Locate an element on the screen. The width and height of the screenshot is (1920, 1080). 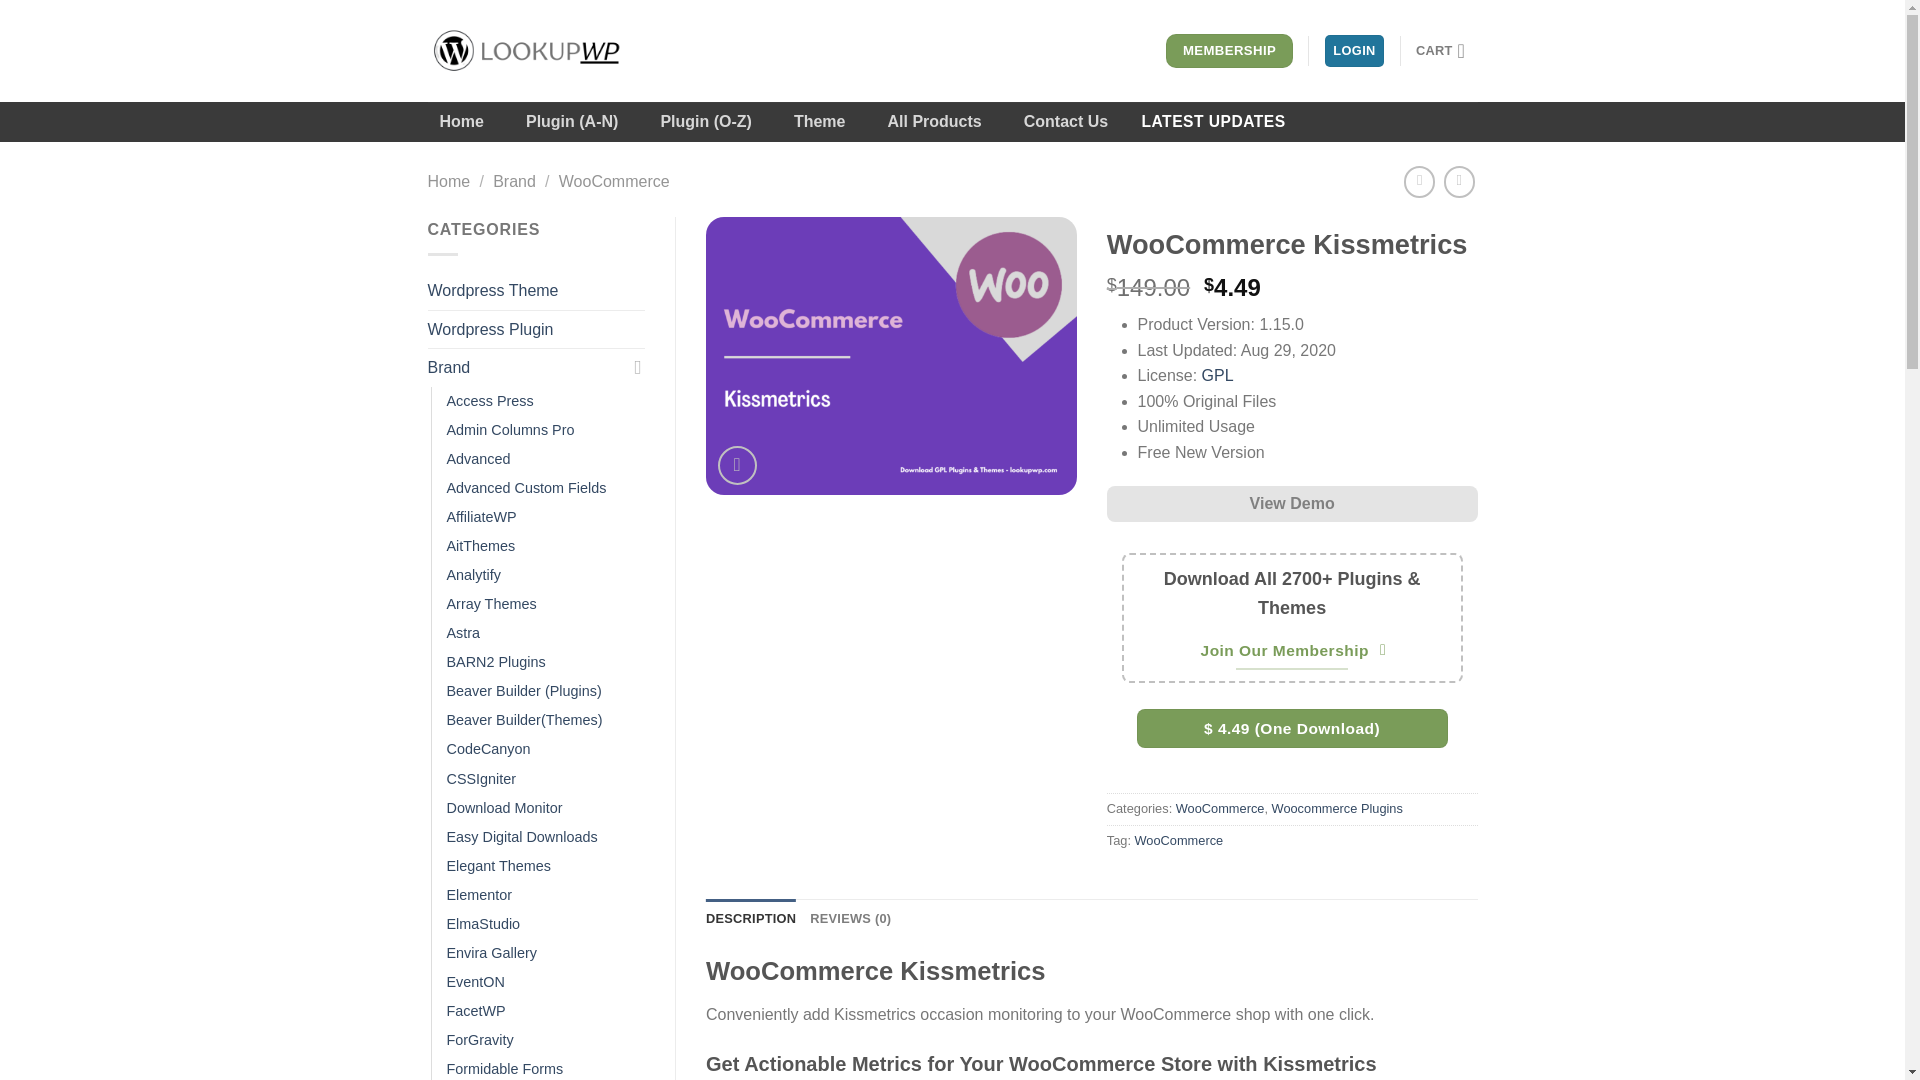
AitThemes is located at coordinates (480, 546).